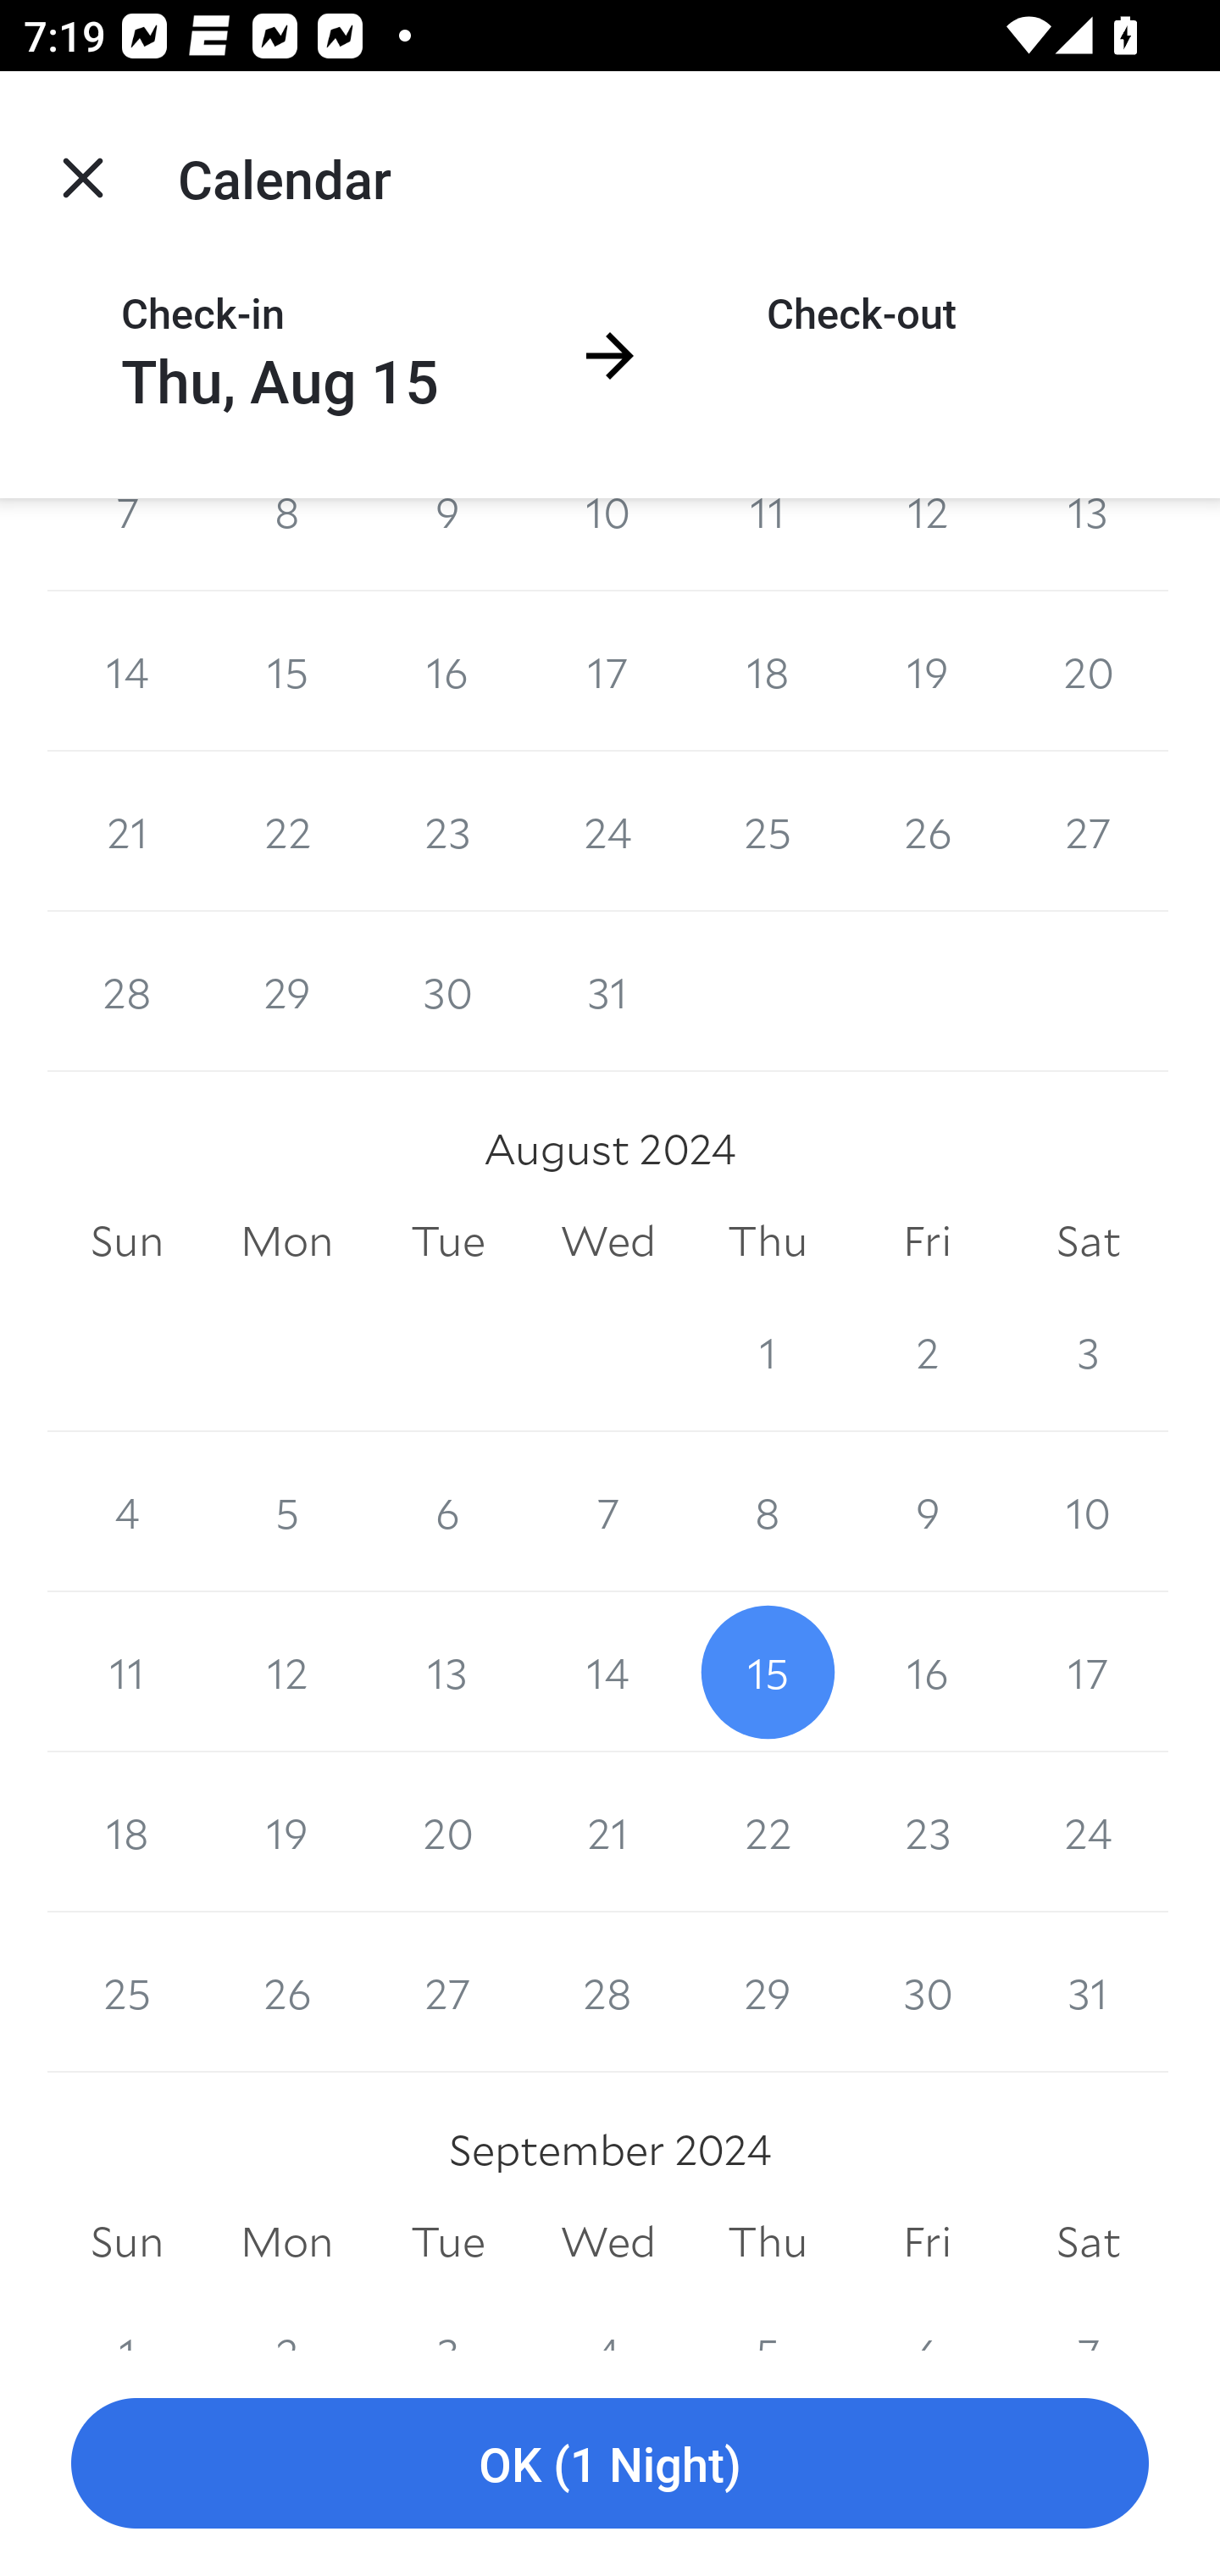  I want to click on 15 15 August 2024, so click(768, 1671).